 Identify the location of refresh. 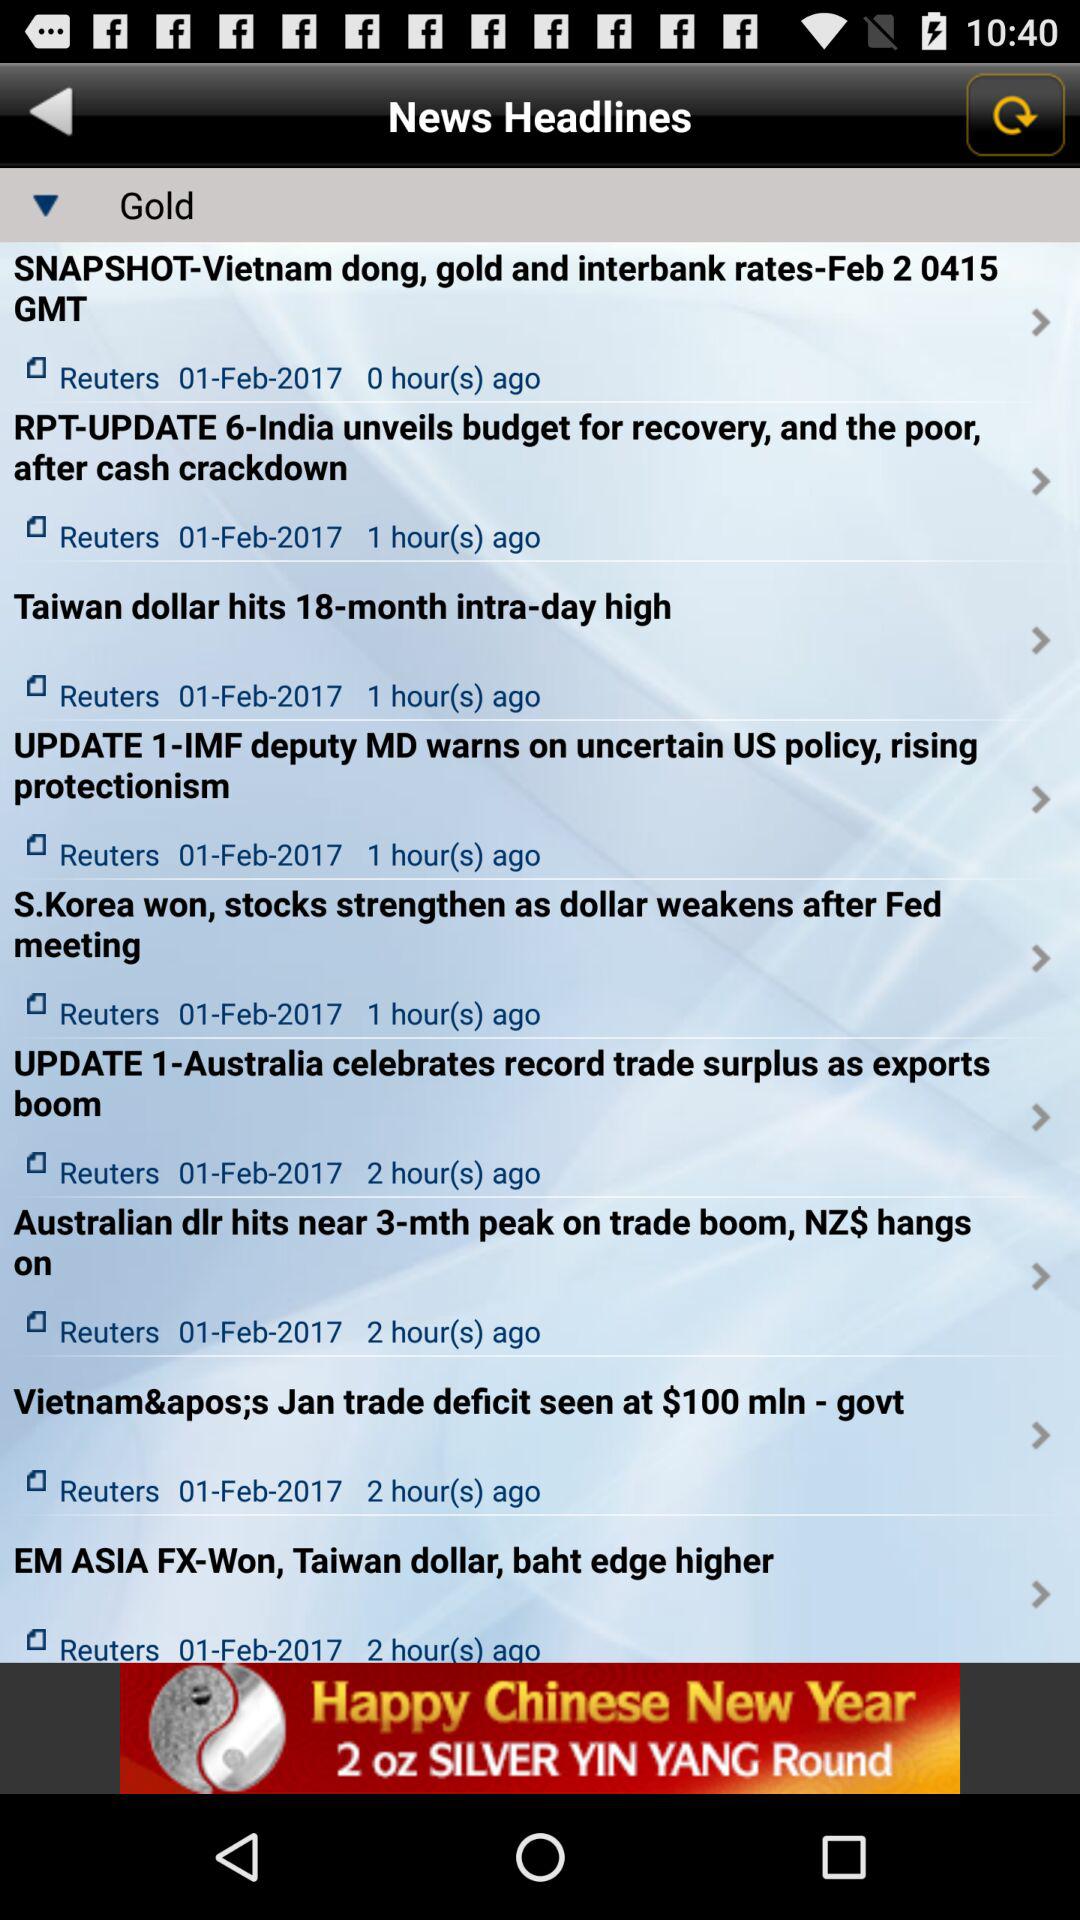
(1014, 115).